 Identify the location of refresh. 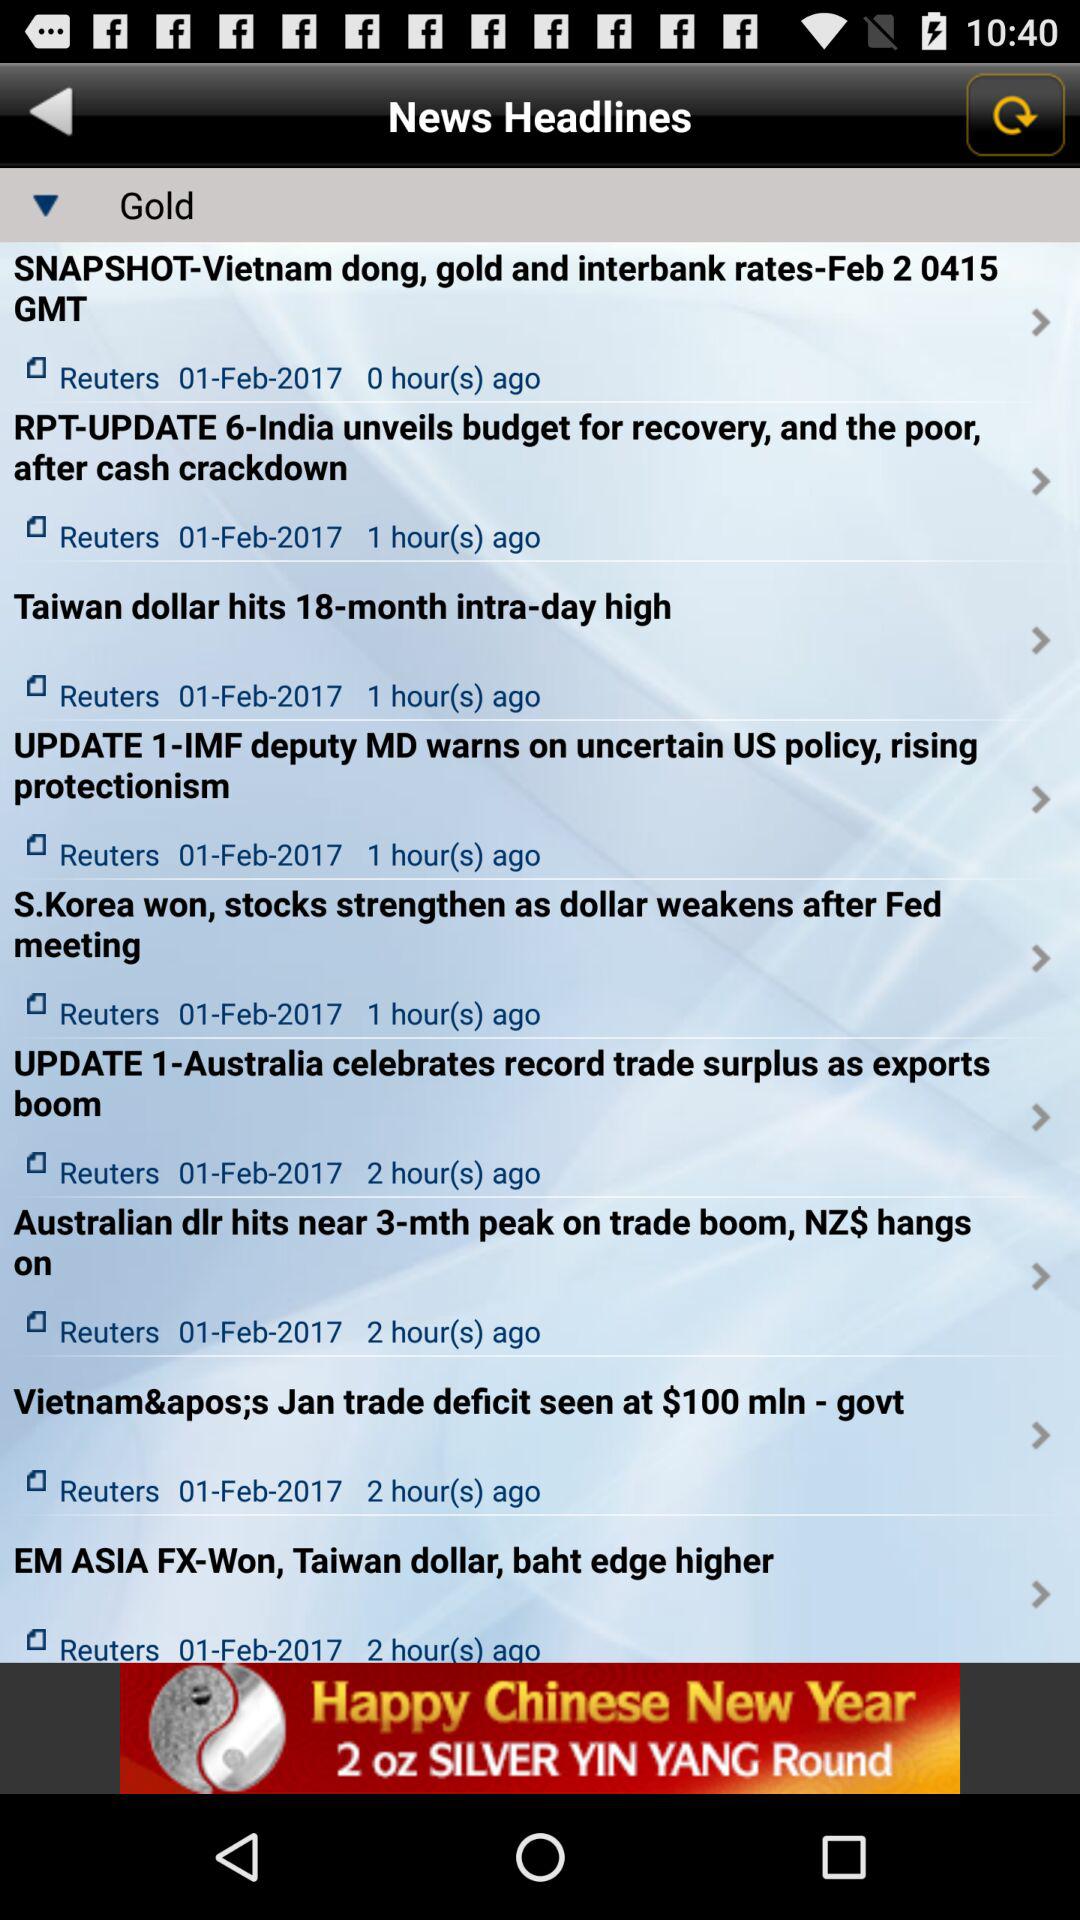
(1014, 115).